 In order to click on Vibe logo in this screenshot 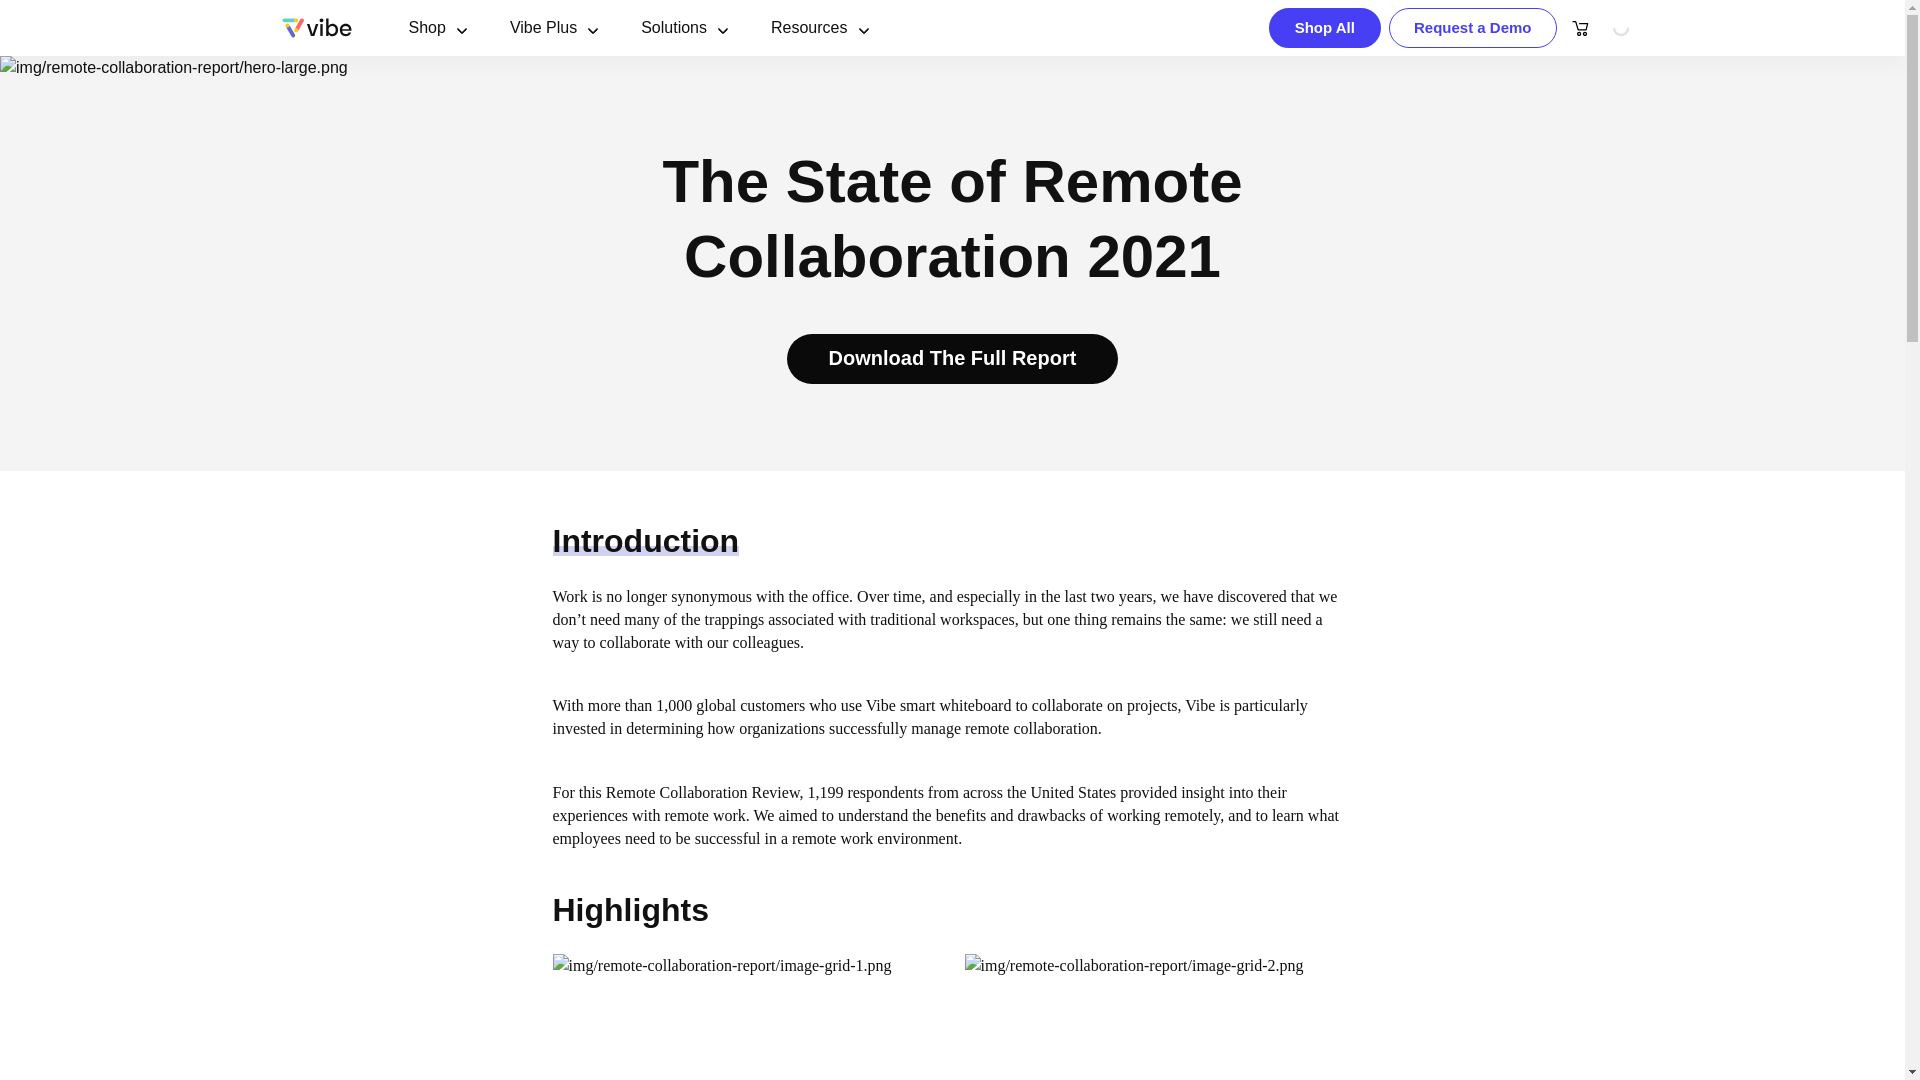, I will do `click(316, 28)`.